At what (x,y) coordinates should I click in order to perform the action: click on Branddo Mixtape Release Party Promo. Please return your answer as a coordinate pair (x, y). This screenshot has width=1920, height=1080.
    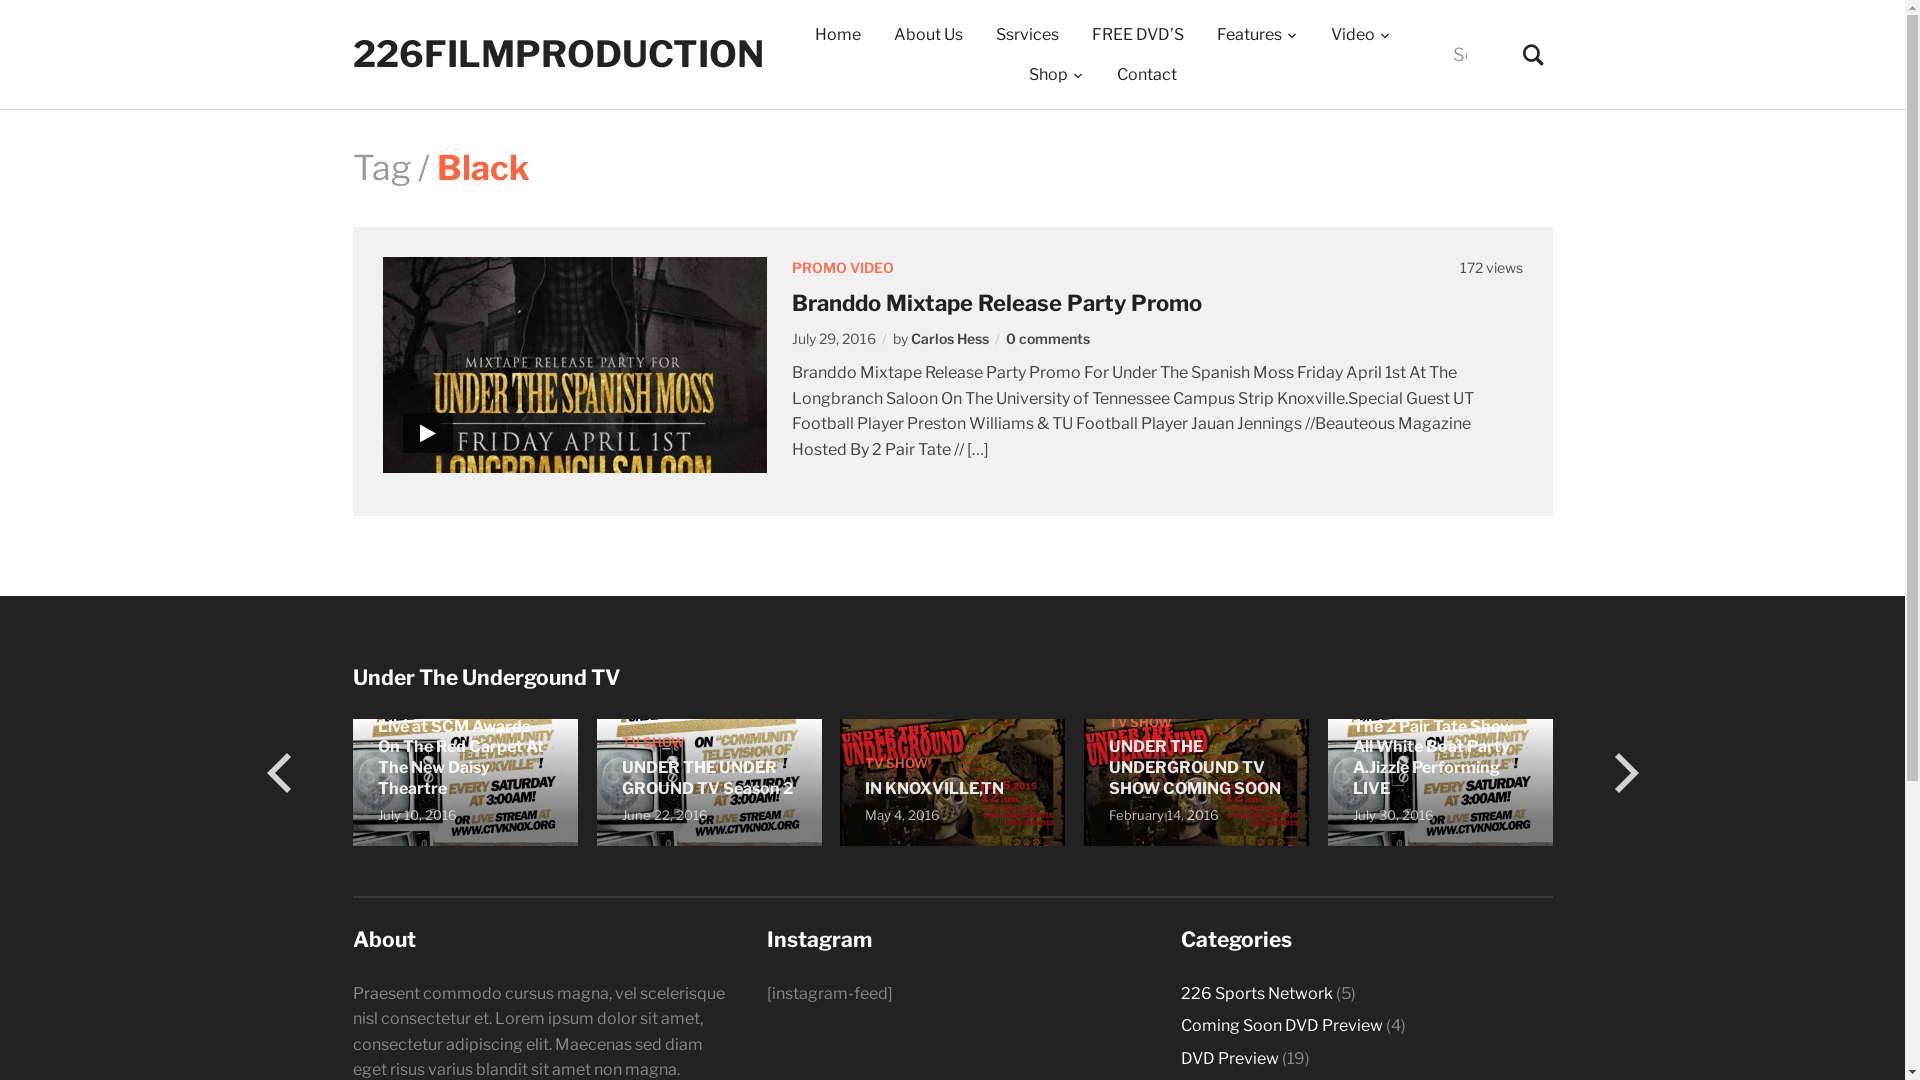
    Looking at the image, I should click on (997, 303).